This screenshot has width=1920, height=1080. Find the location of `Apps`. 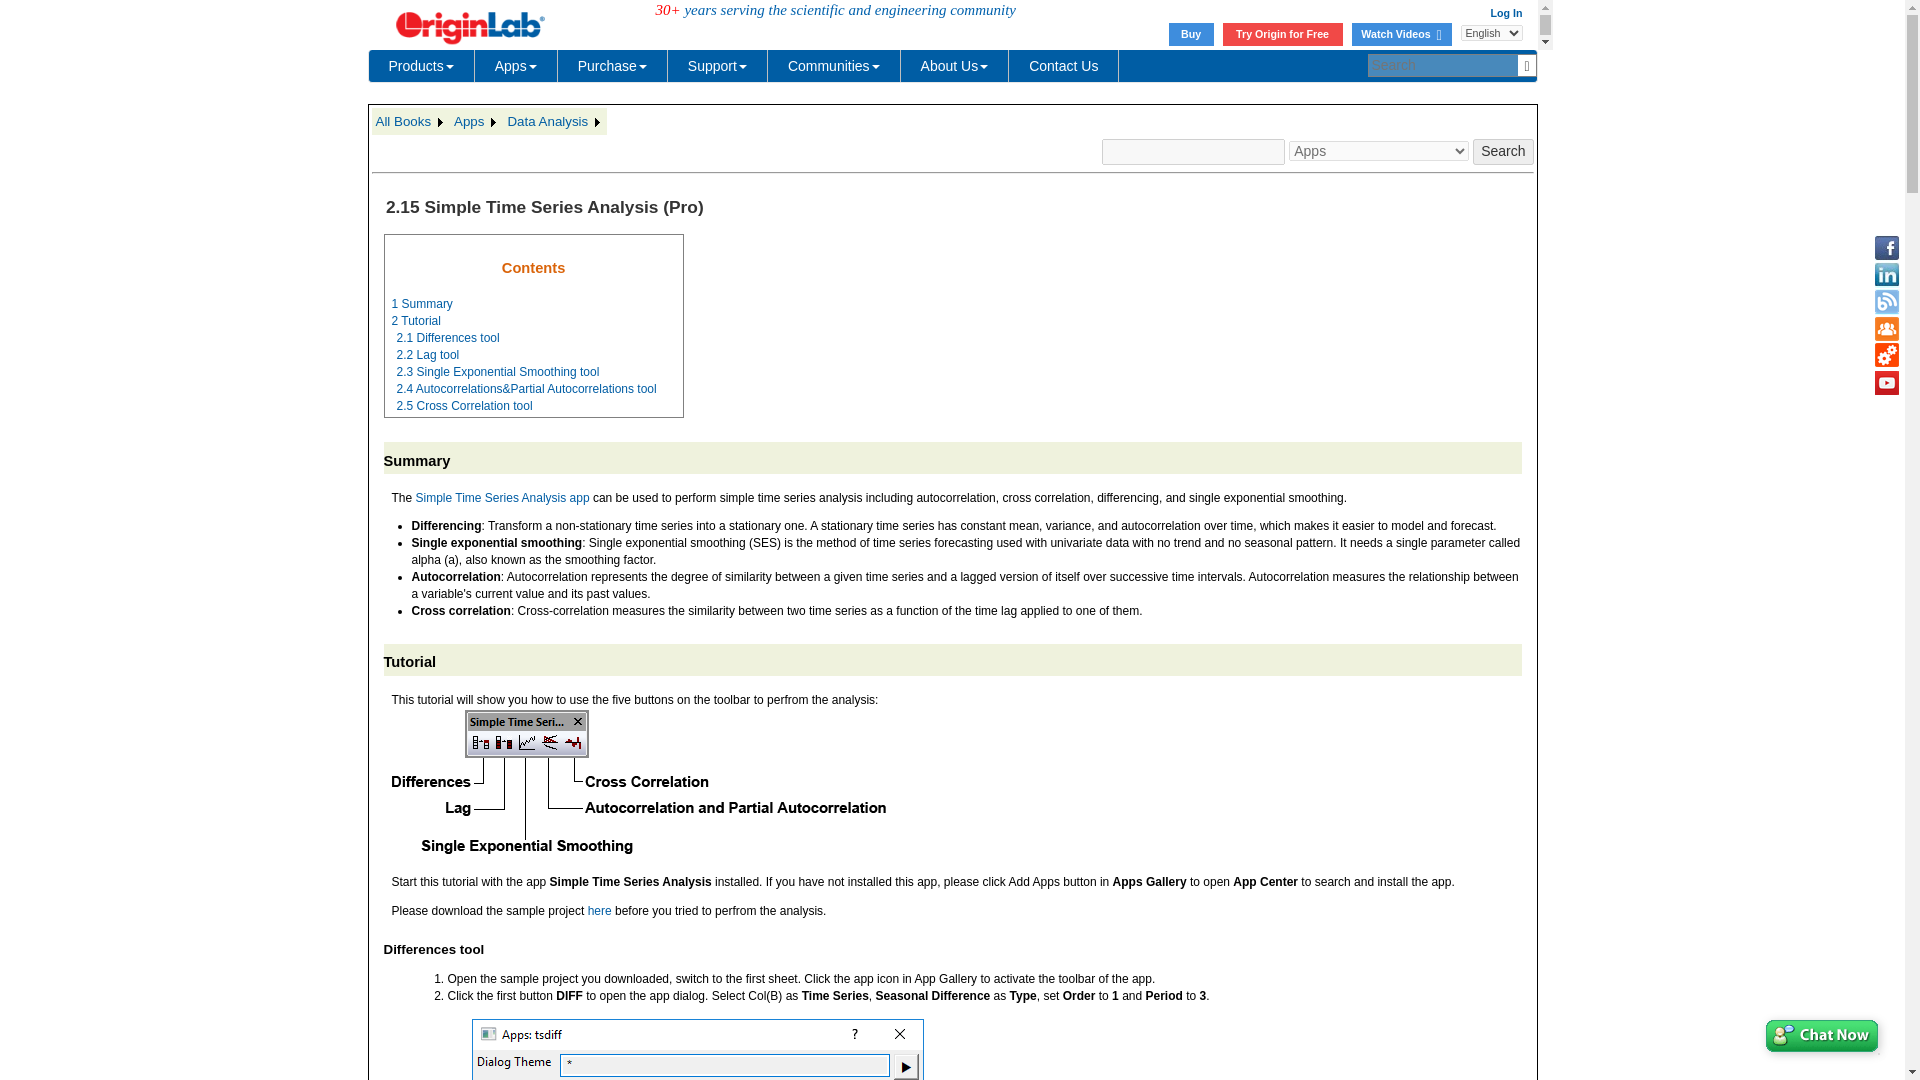

Apps is located at coordinates (476, 122).